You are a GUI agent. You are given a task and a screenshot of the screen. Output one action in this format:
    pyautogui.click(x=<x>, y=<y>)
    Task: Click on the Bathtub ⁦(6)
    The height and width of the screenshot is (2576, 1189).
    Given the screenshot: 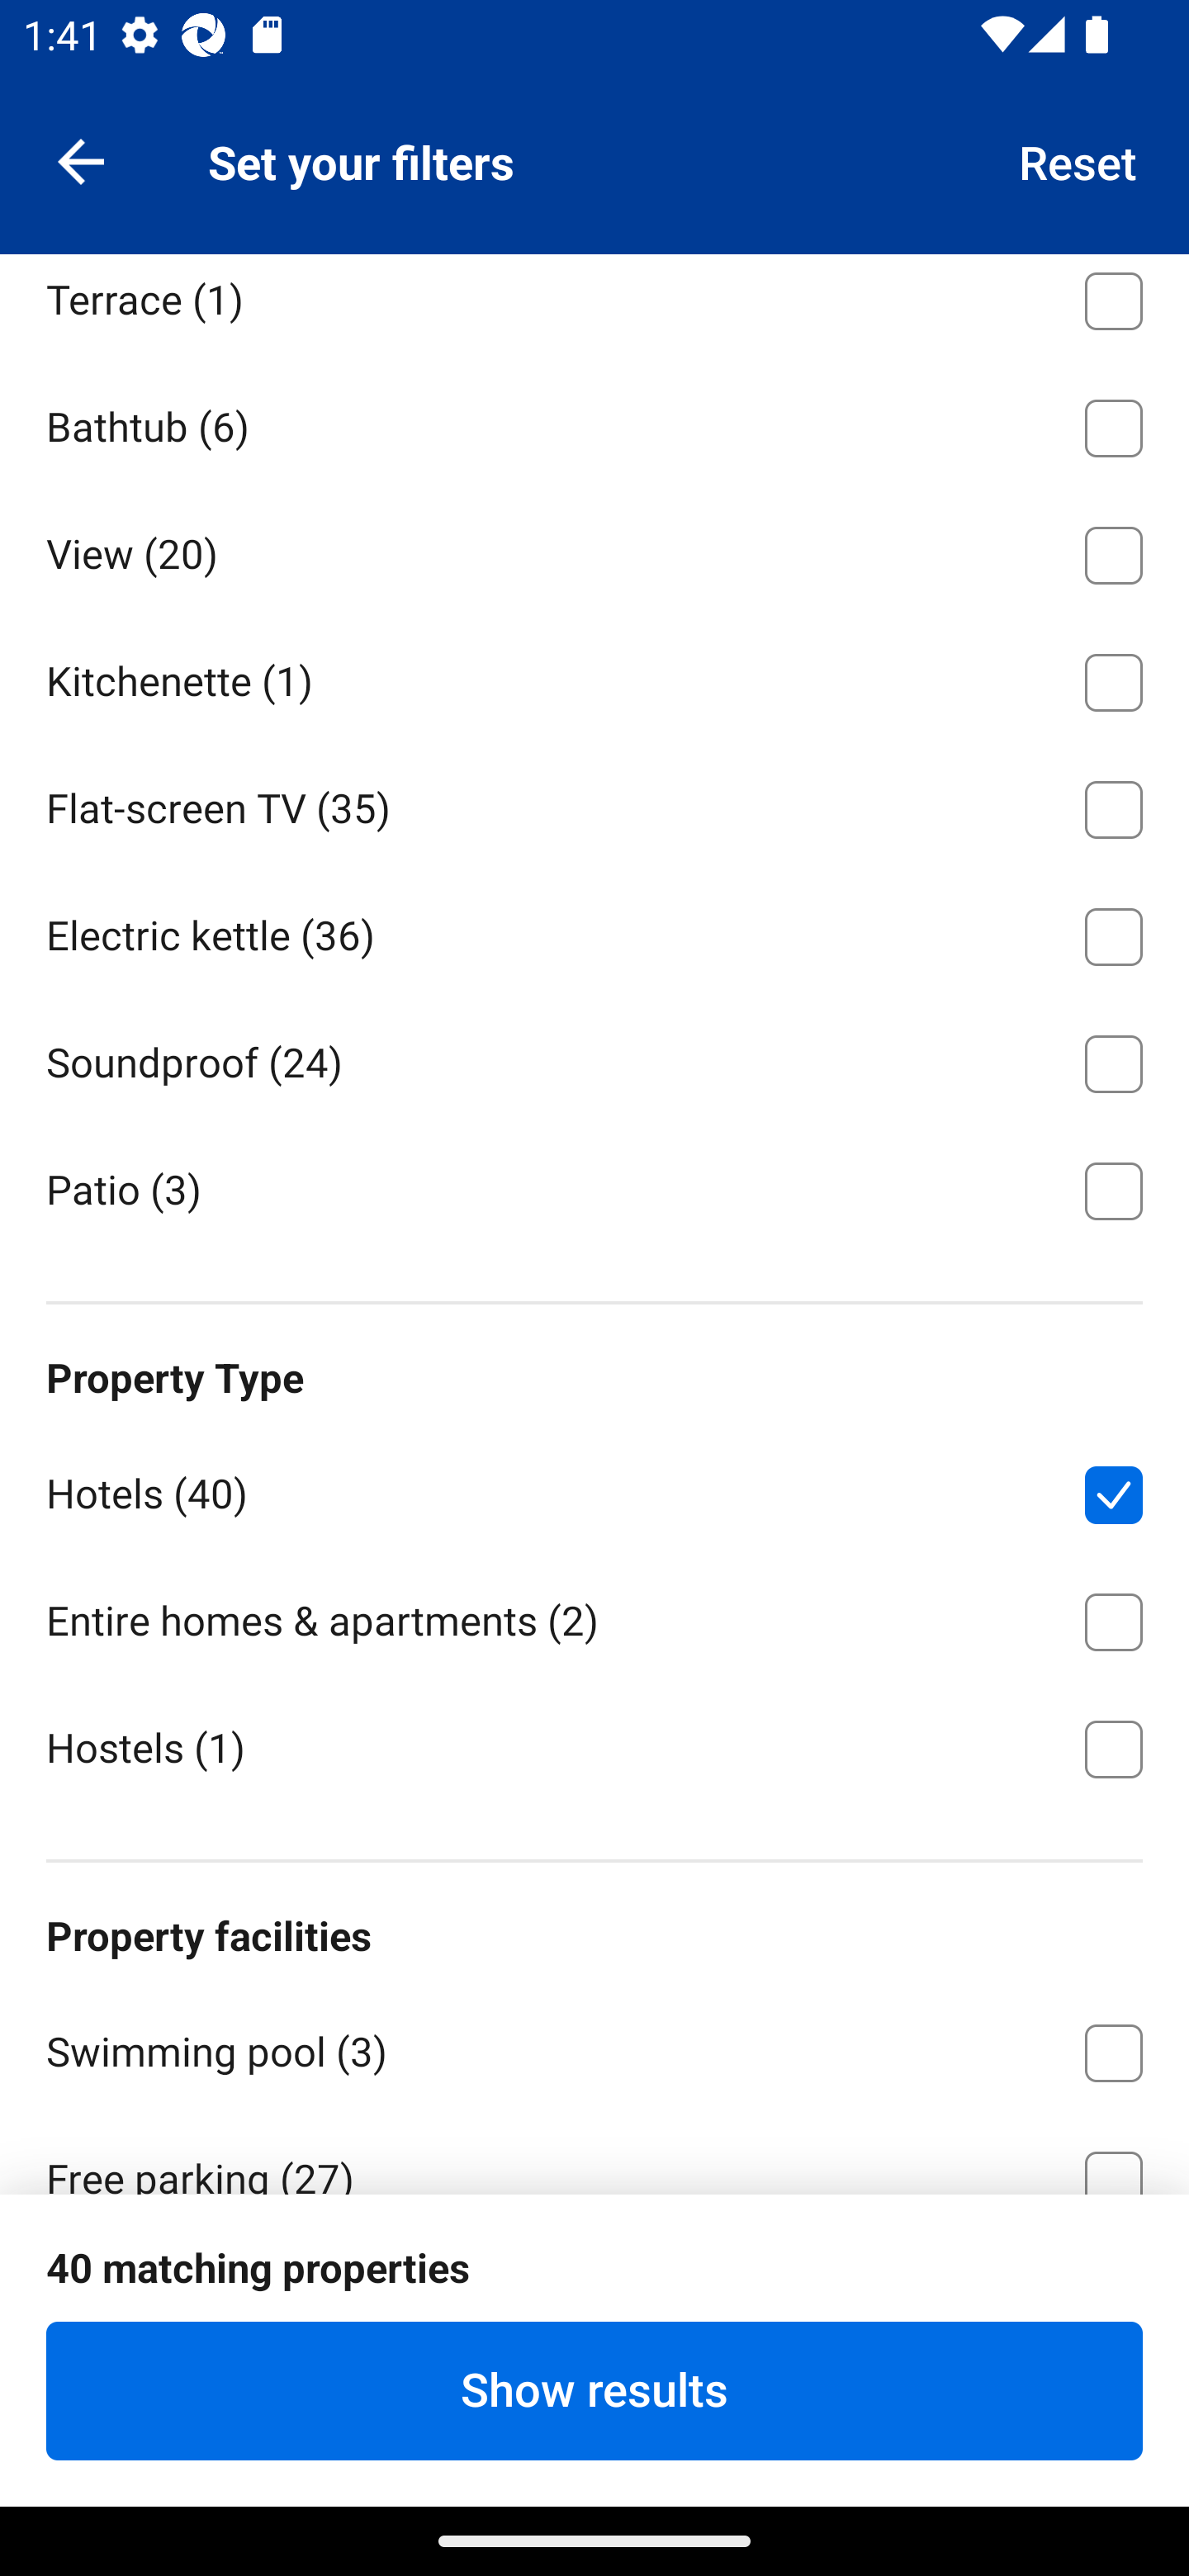 What is the action you would take?
    pyautogui.click(x=594, y=422)
    